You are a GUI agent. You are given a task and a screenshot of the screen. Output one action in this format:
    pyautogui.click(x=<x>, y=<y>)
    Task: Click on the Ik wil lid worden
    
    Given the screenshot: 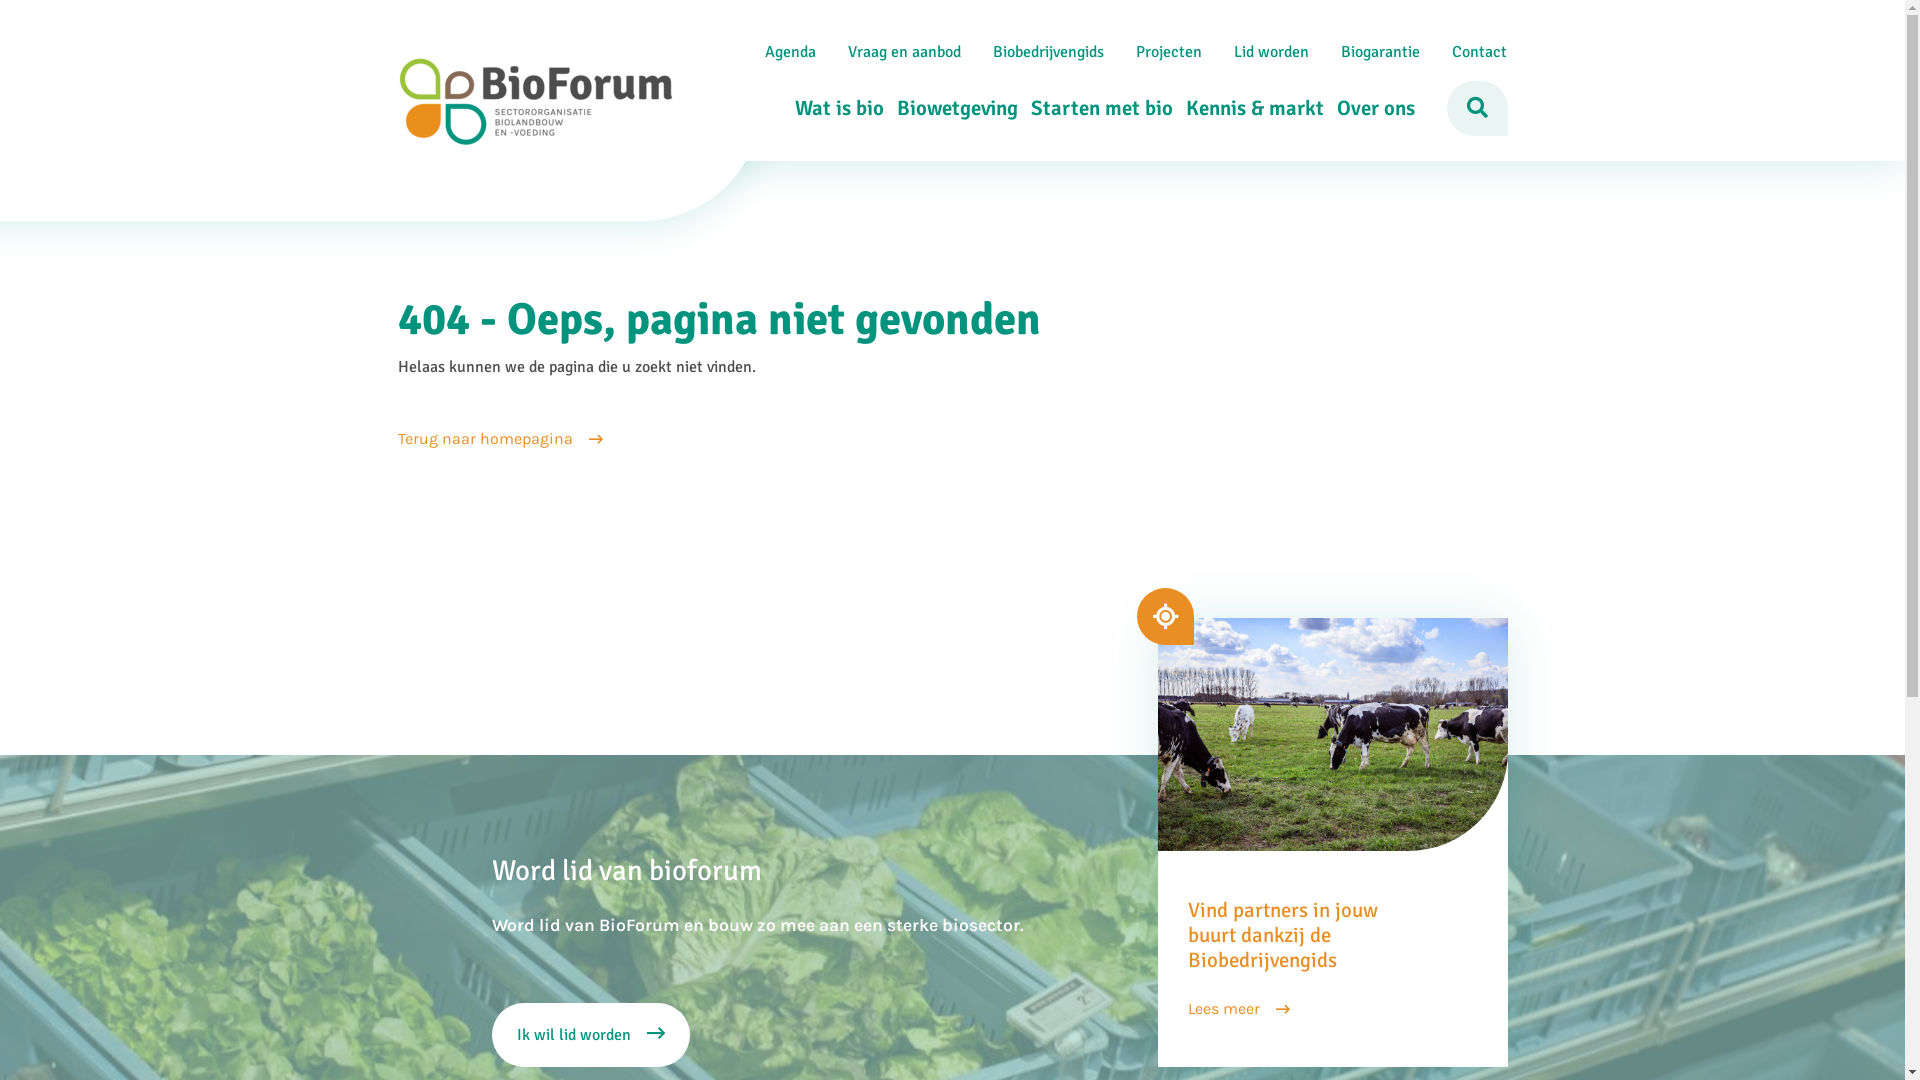 What is the action you would take?
    pyautogui.click(x=590, y=1035)
    